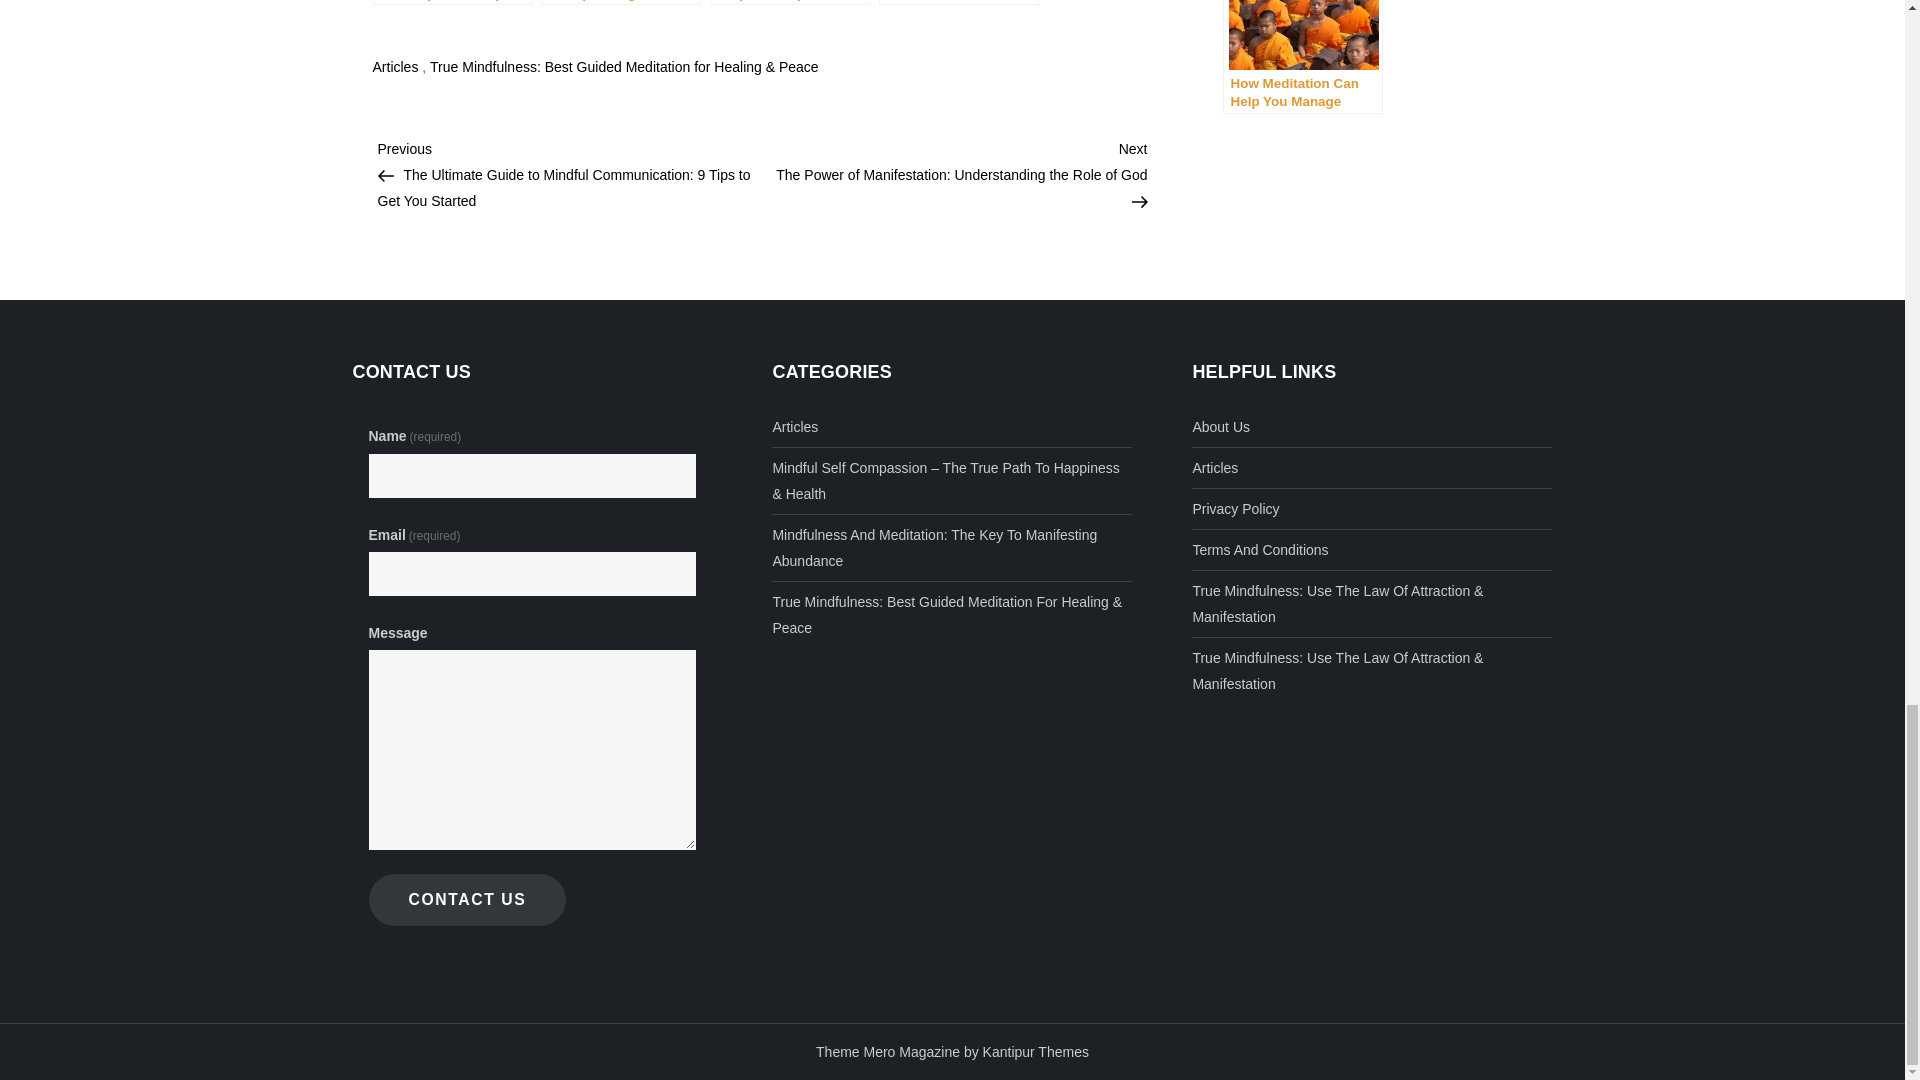 The image size is (1920, 1080). I want to click on CONTACT US, so click(467, 899).